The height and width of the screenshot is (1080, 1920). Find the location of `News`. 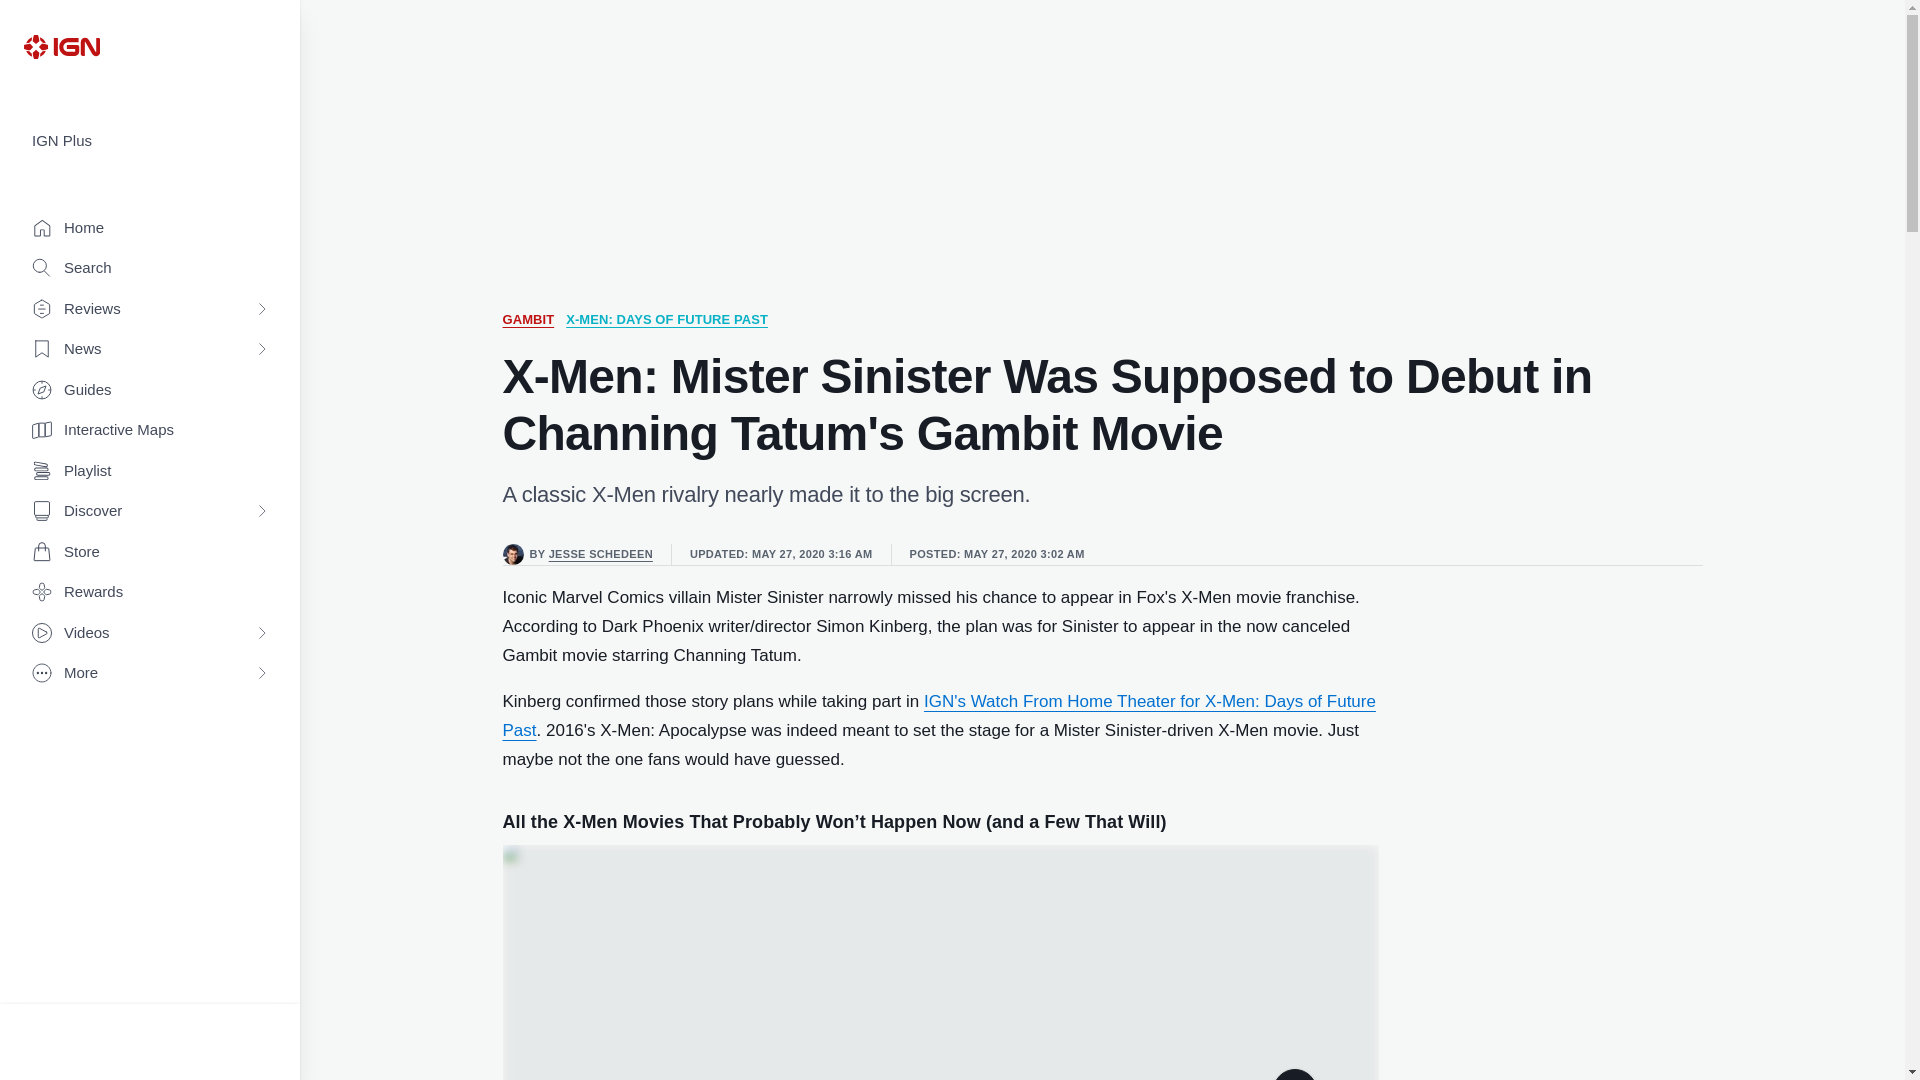

News is located at coordinates (150, 350).